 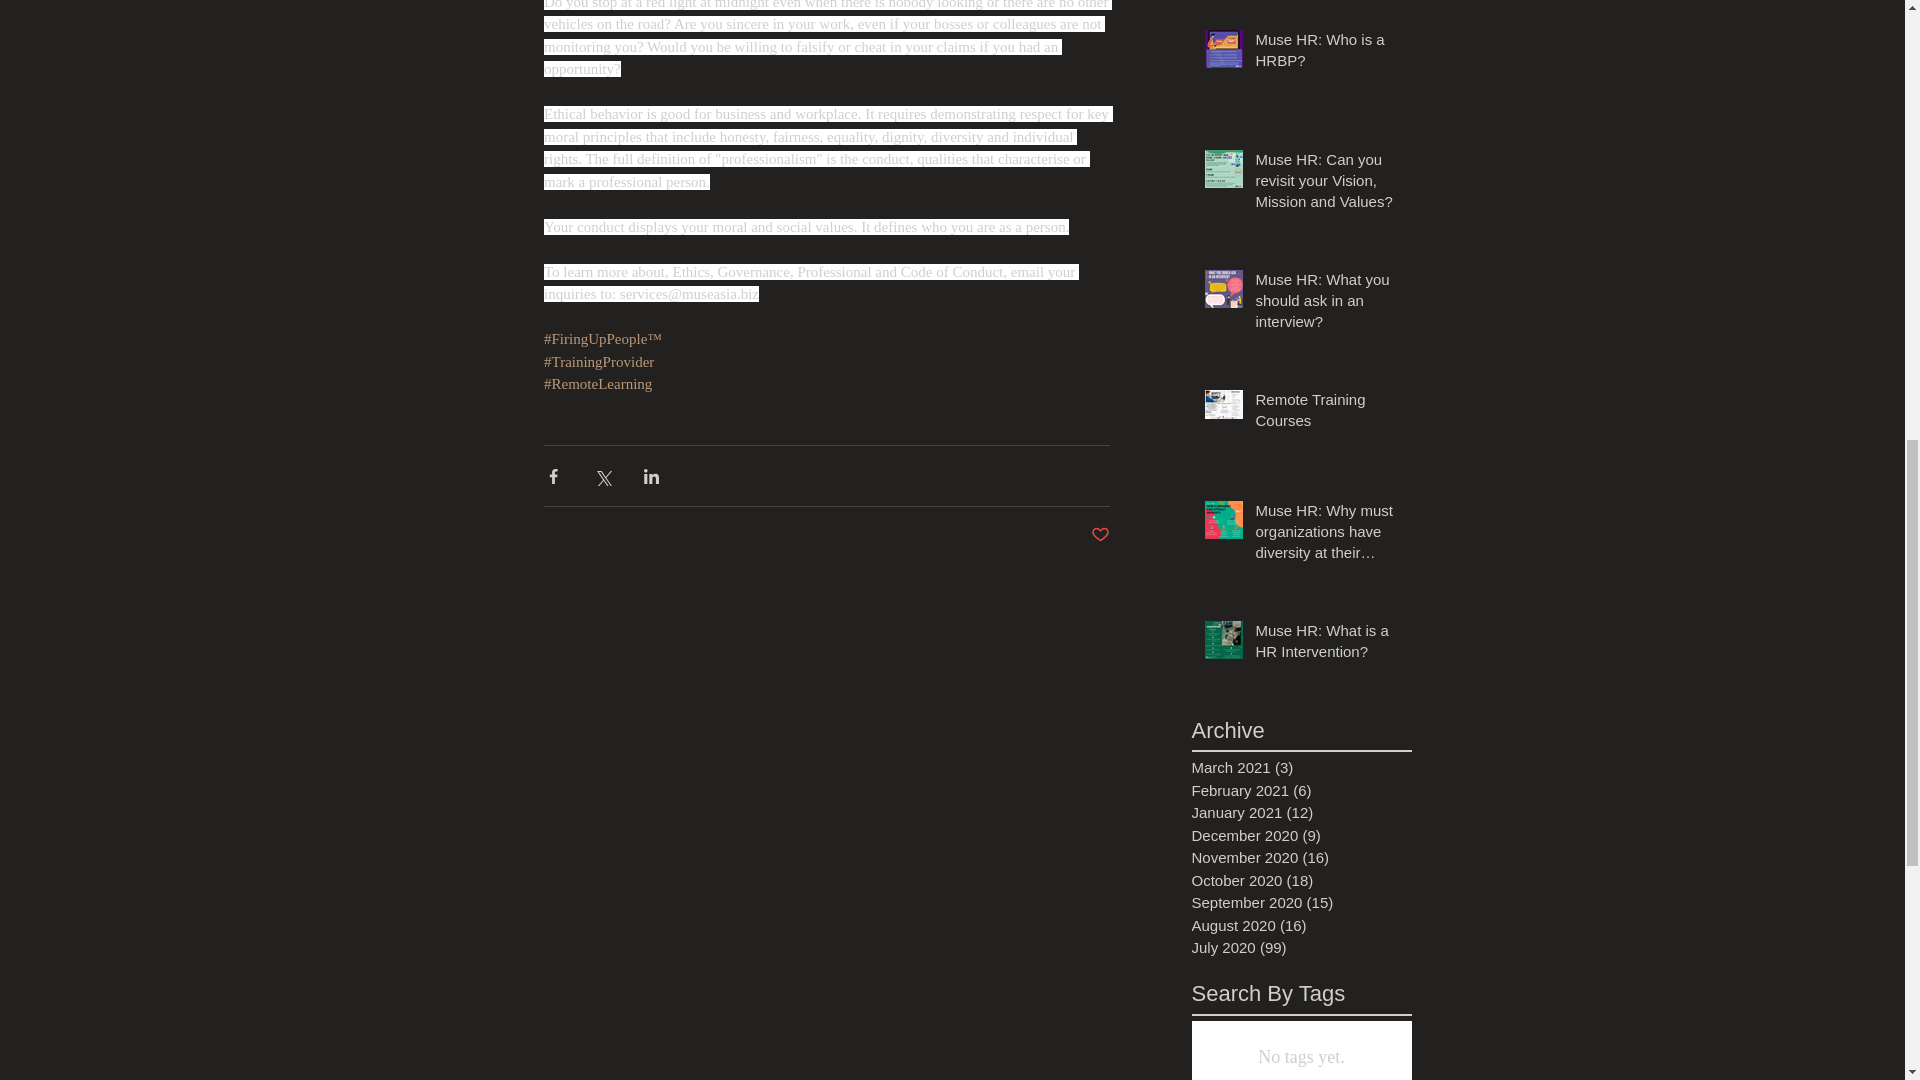 I want to click on Muse HR: What you should ask in an interview?, so click(x=1327, y=304).